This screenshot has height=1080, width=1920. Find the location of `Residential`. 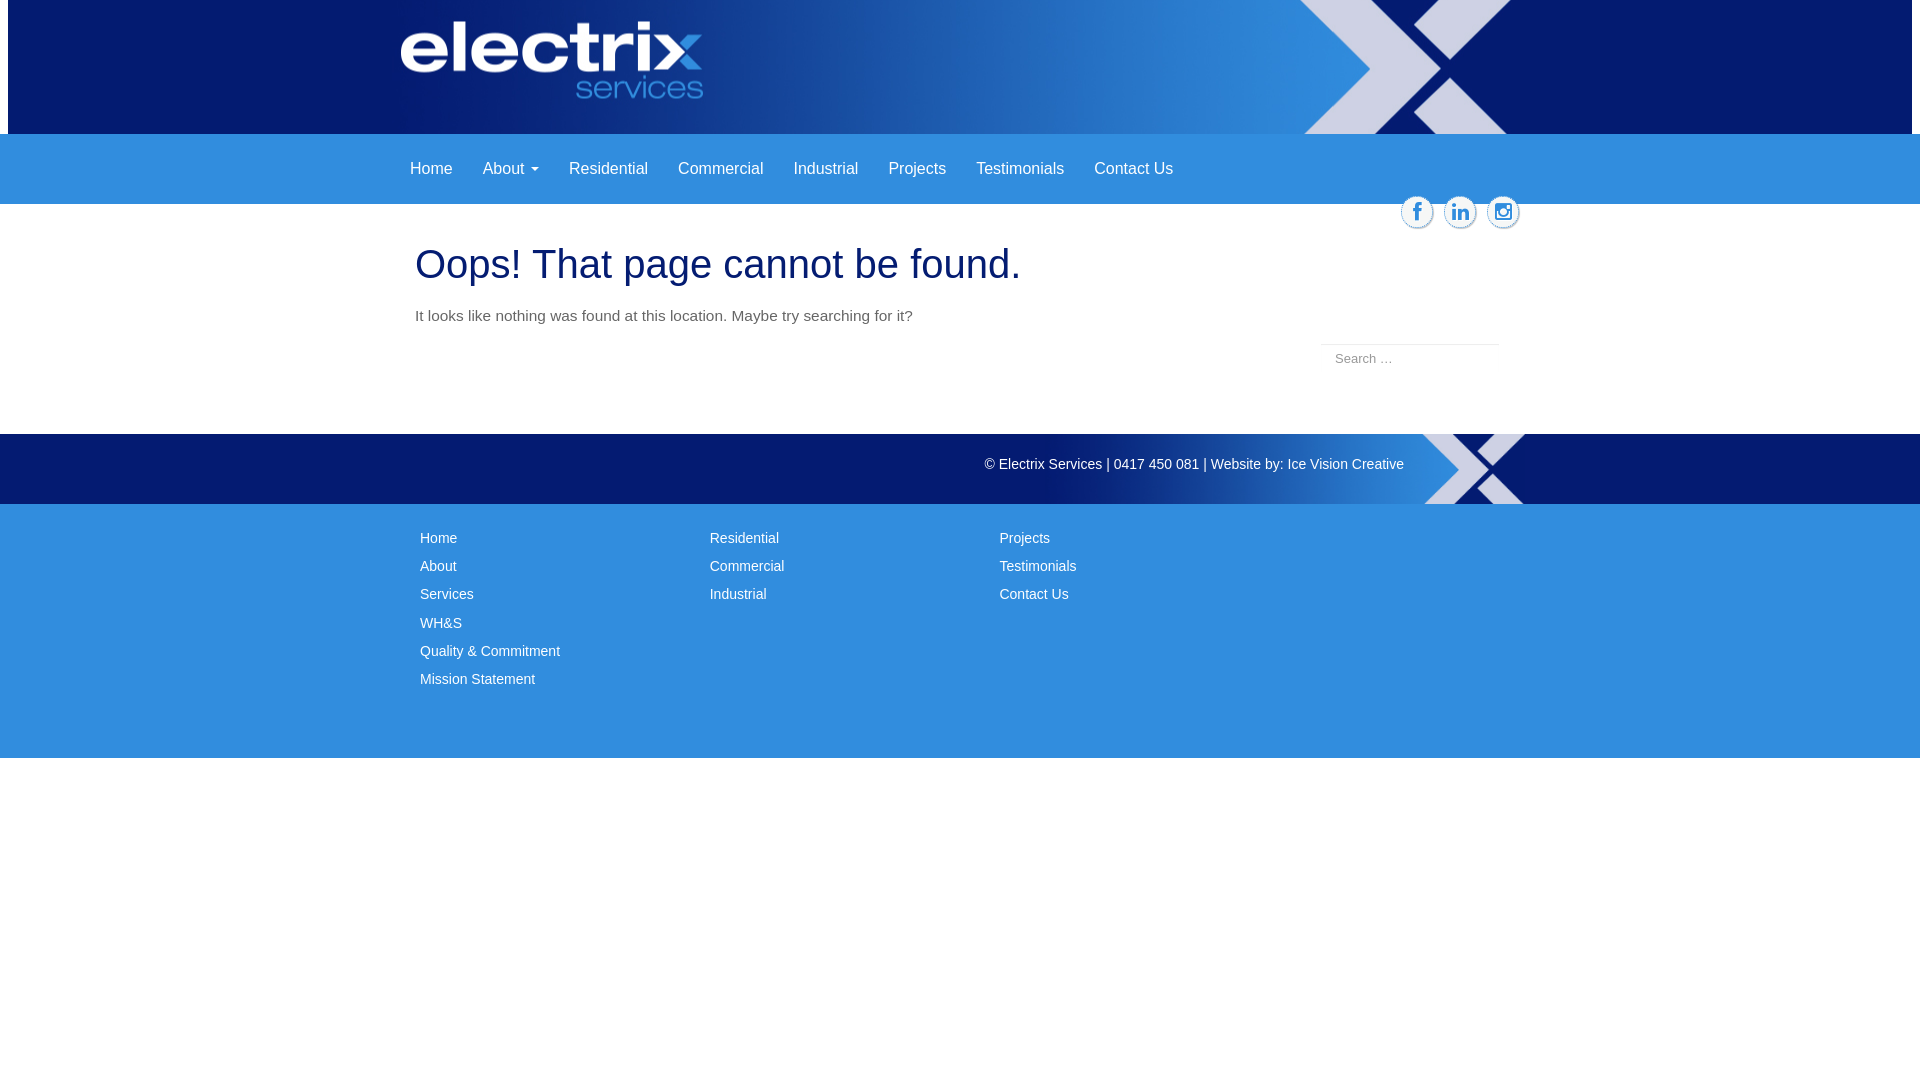

Residential is located at coordinates (744, 538).